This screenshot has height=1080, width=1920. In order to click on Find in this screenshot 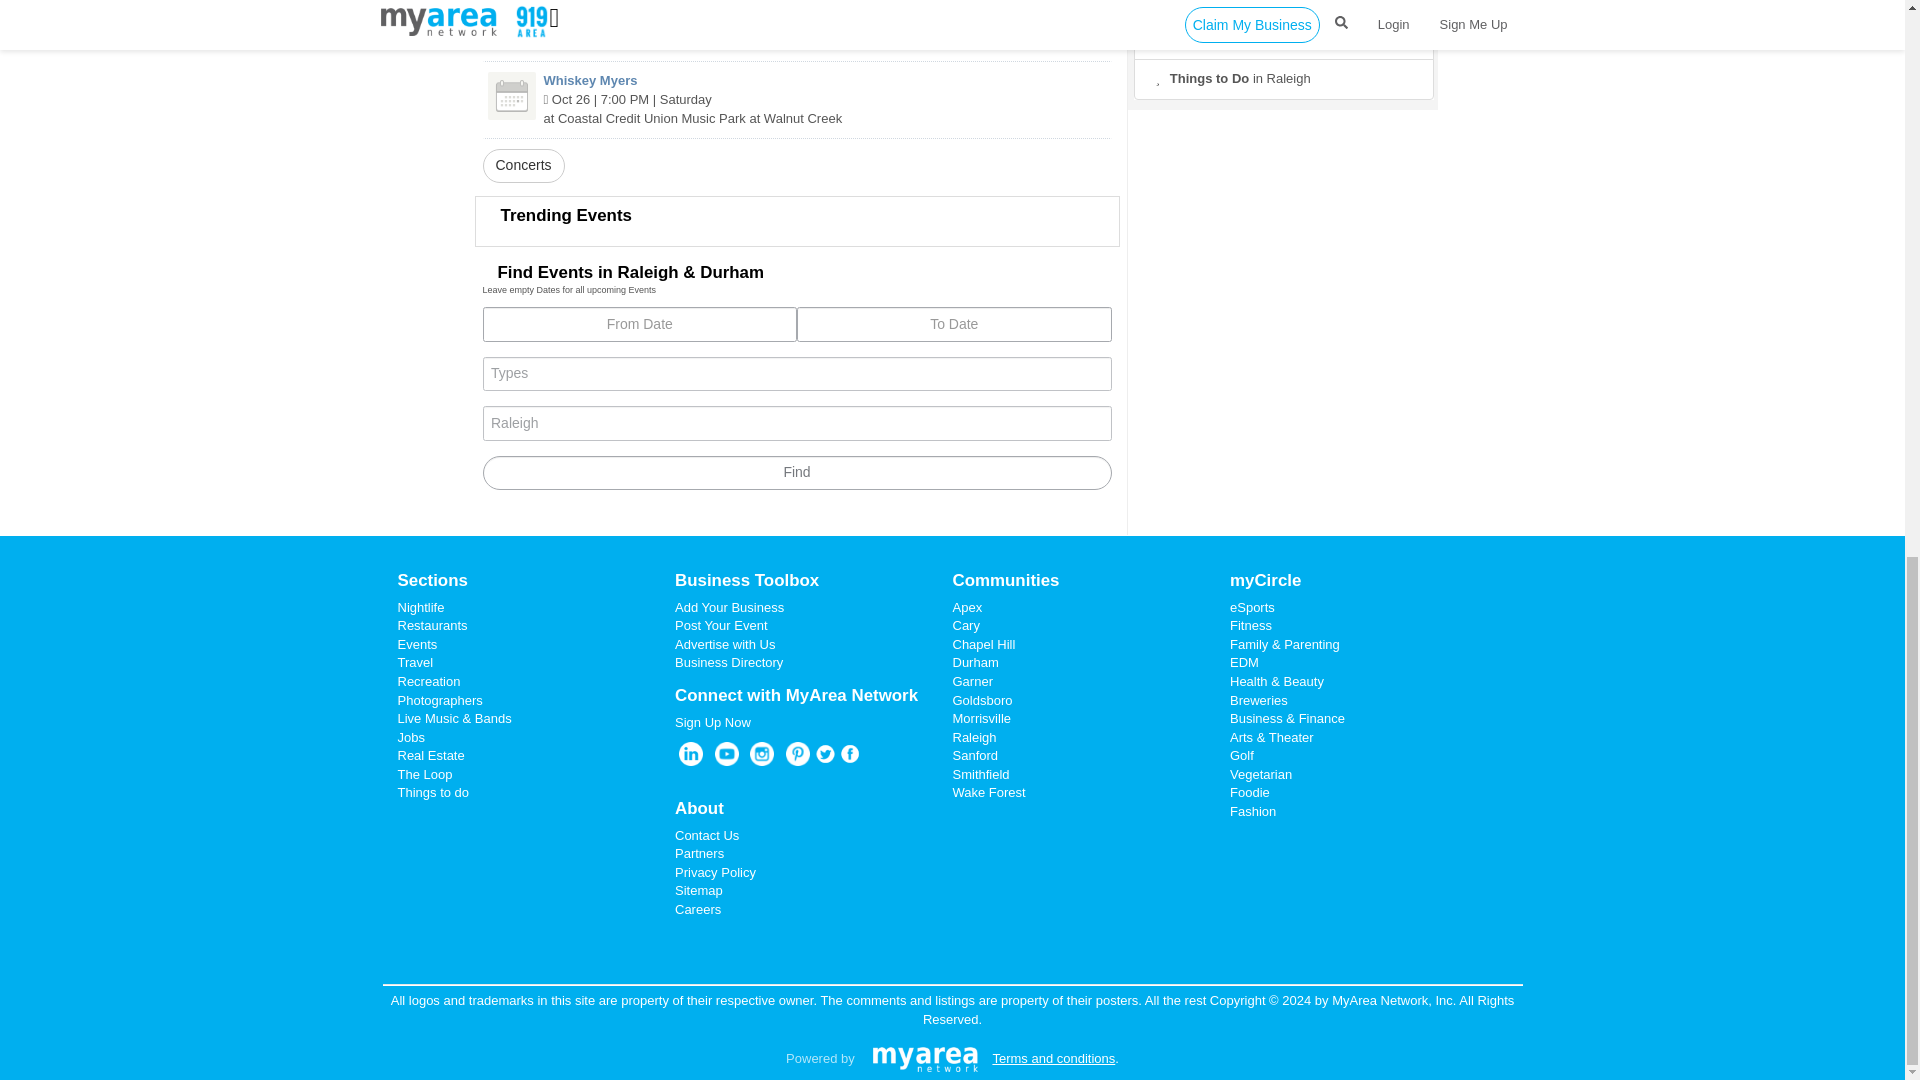, I will do `click(796, 473)`.